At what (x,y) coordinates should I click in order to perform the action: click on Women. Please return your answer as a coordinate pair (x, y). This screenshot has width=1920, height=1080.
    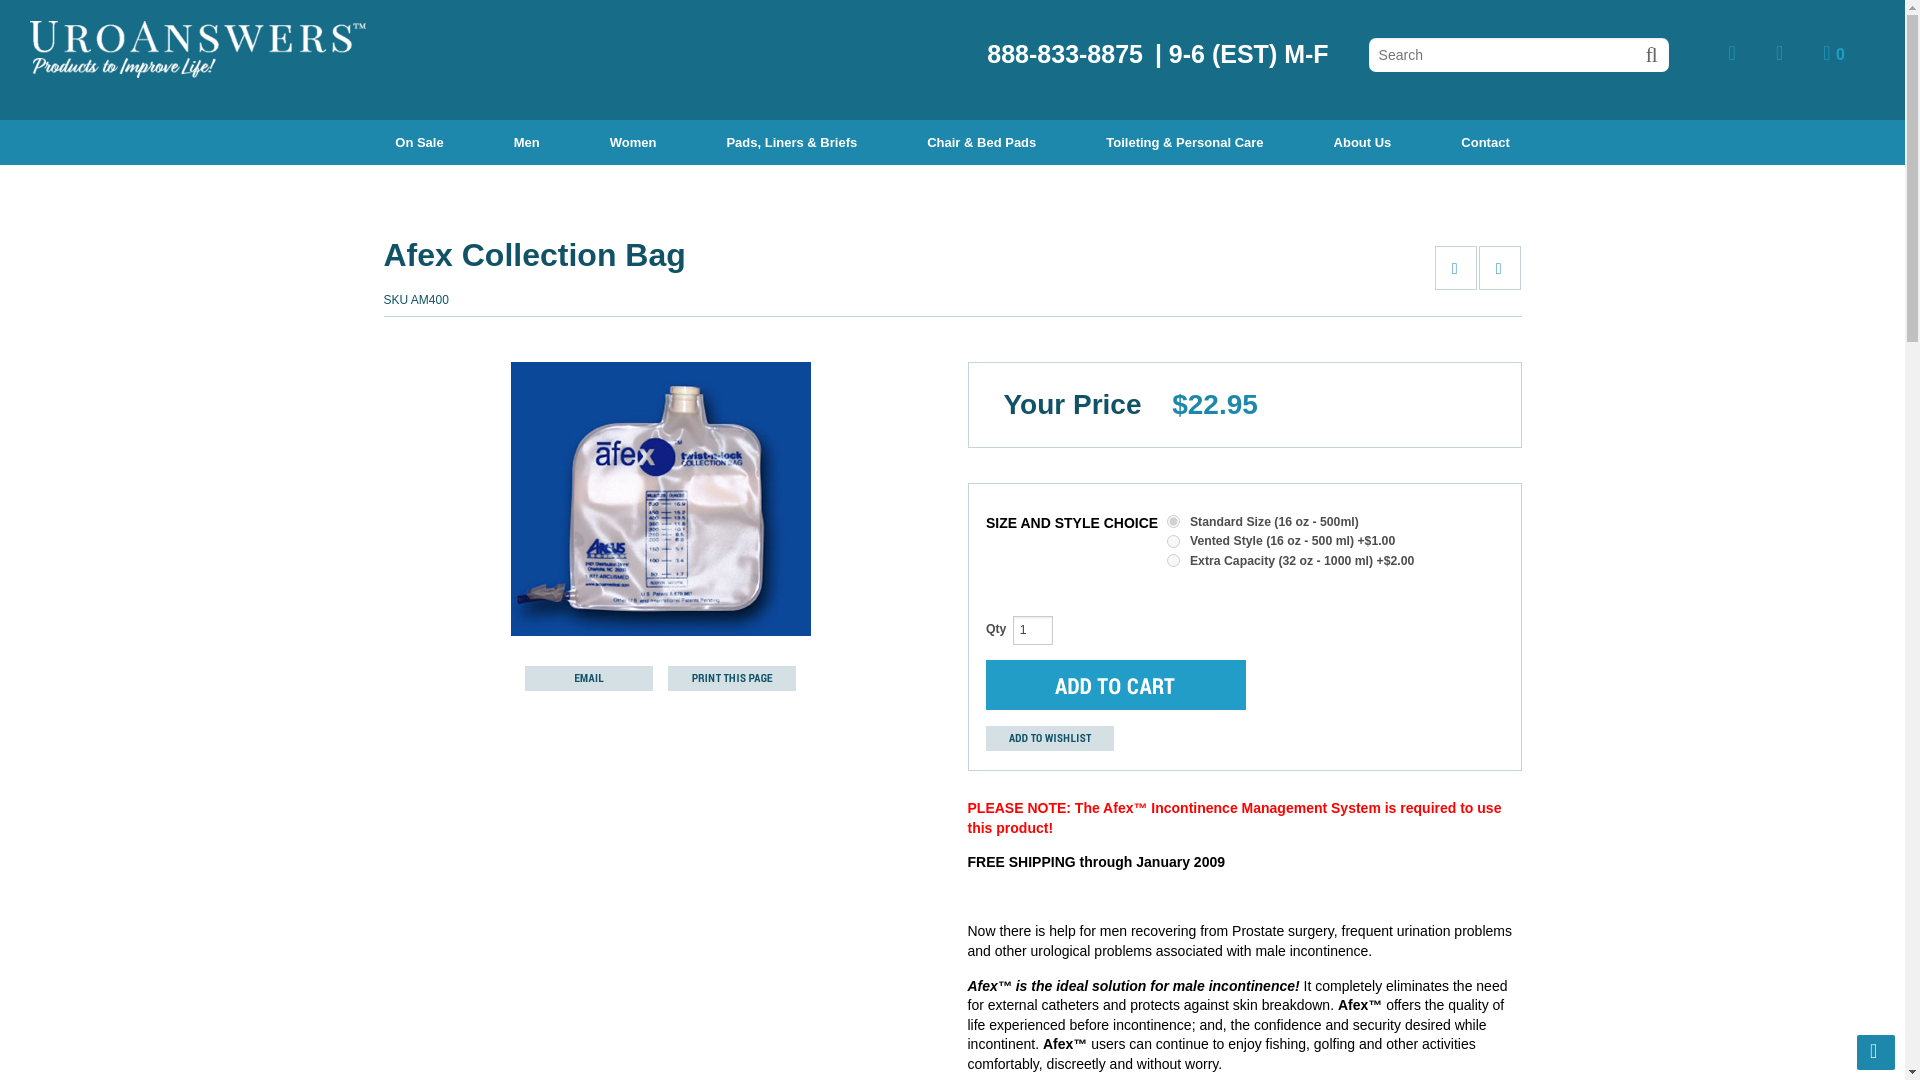
    Looking at the image, I should click on (632, 142).